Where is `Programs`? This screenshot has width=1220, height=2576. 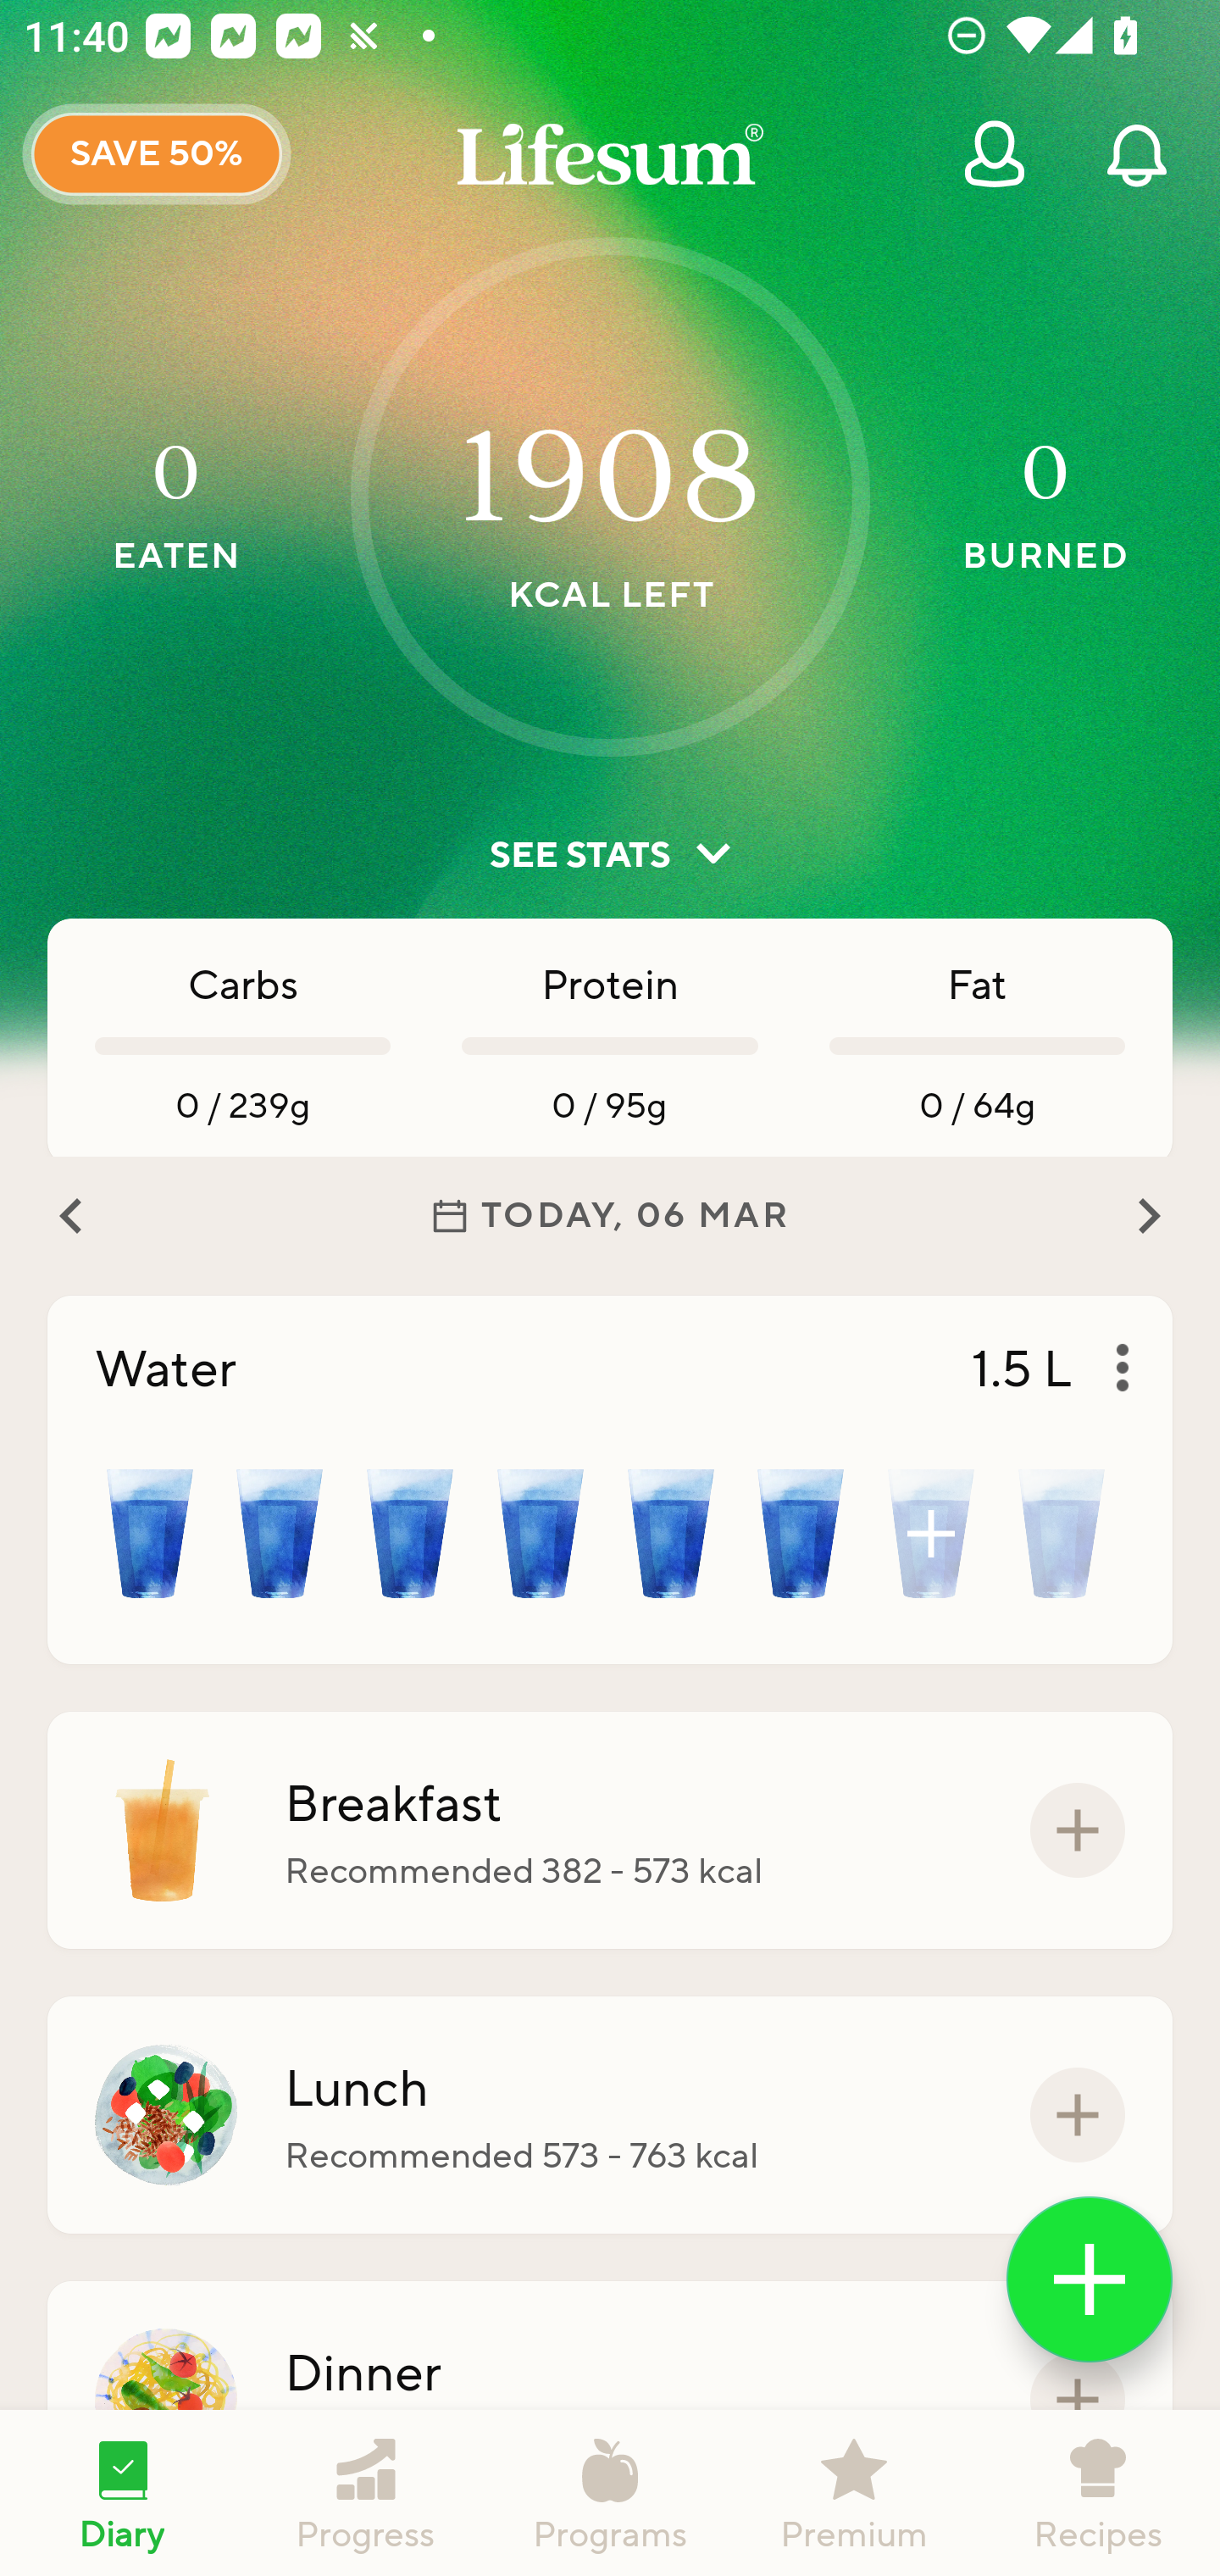
Programs is located at coordinates (610, 2493).